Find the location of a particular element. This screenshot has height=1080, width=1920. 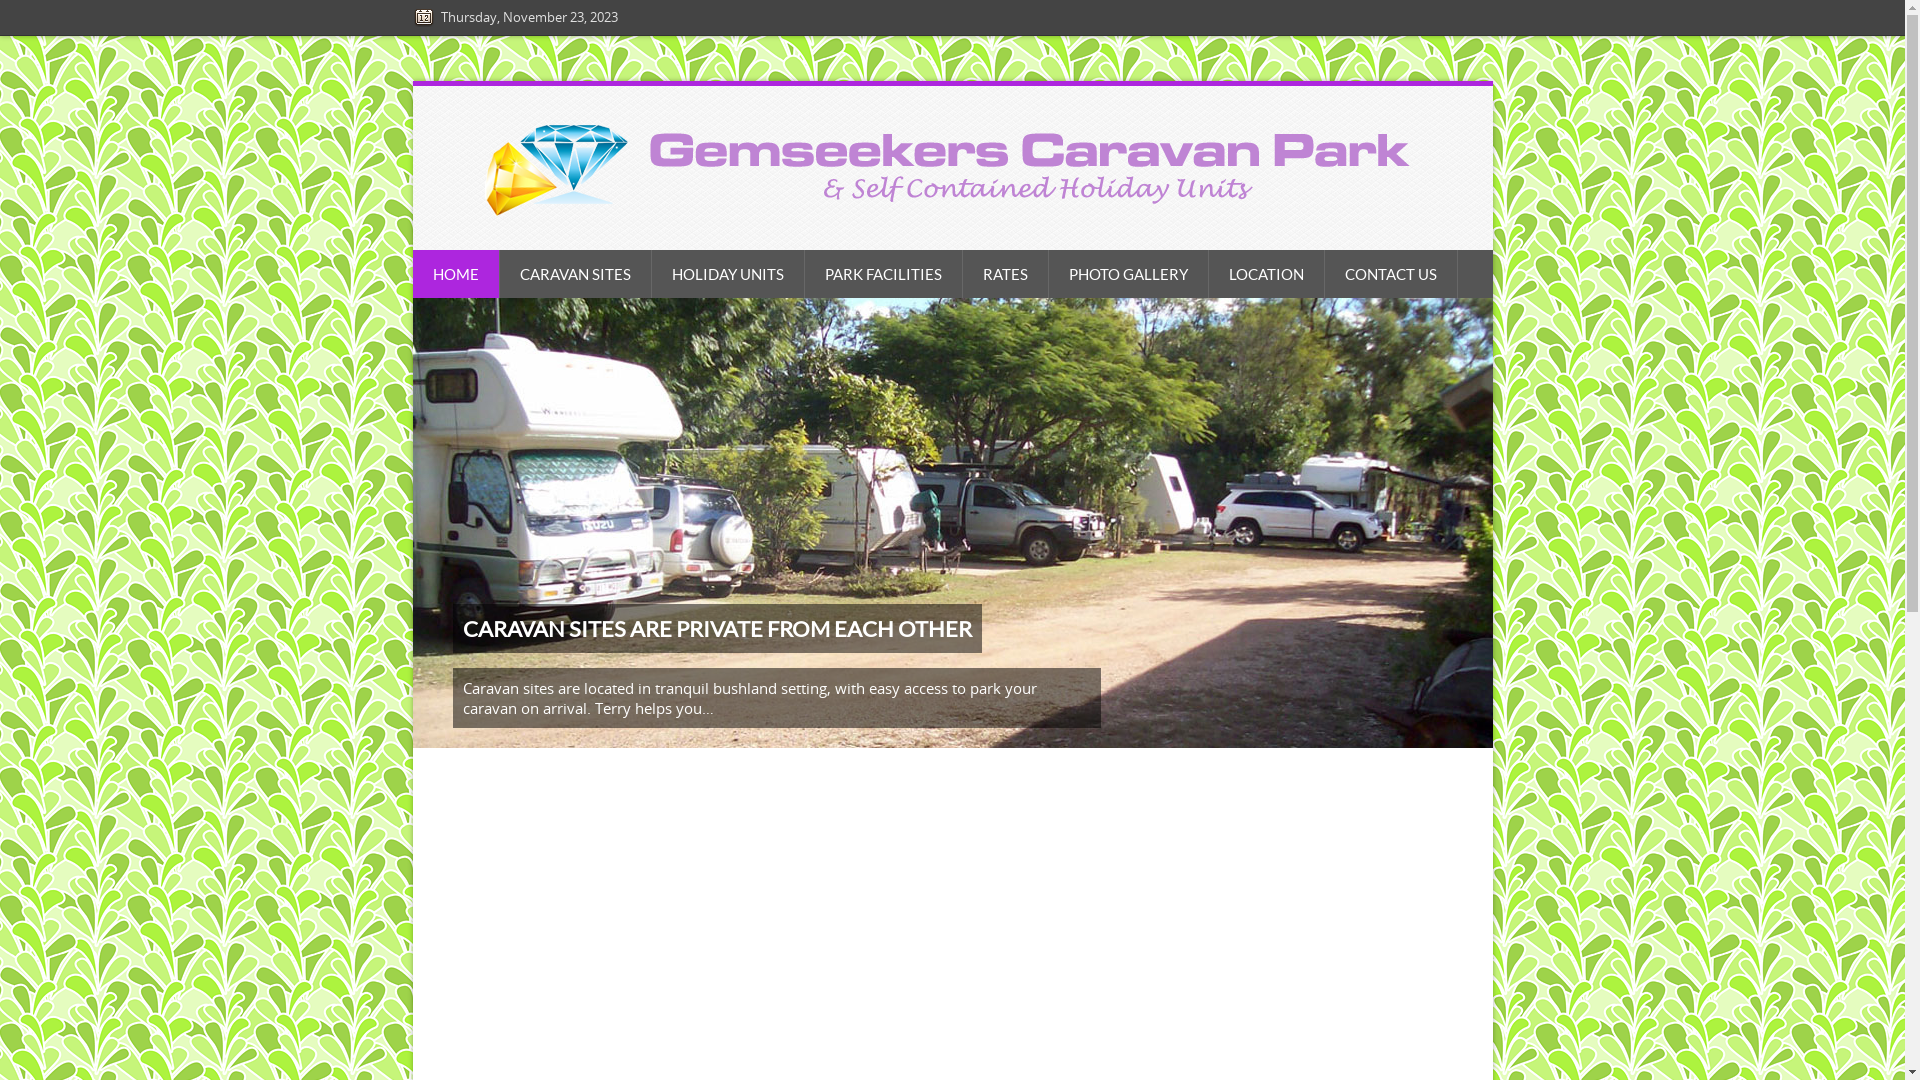

CARAVAN SITES is located at coordinates (576, 274).